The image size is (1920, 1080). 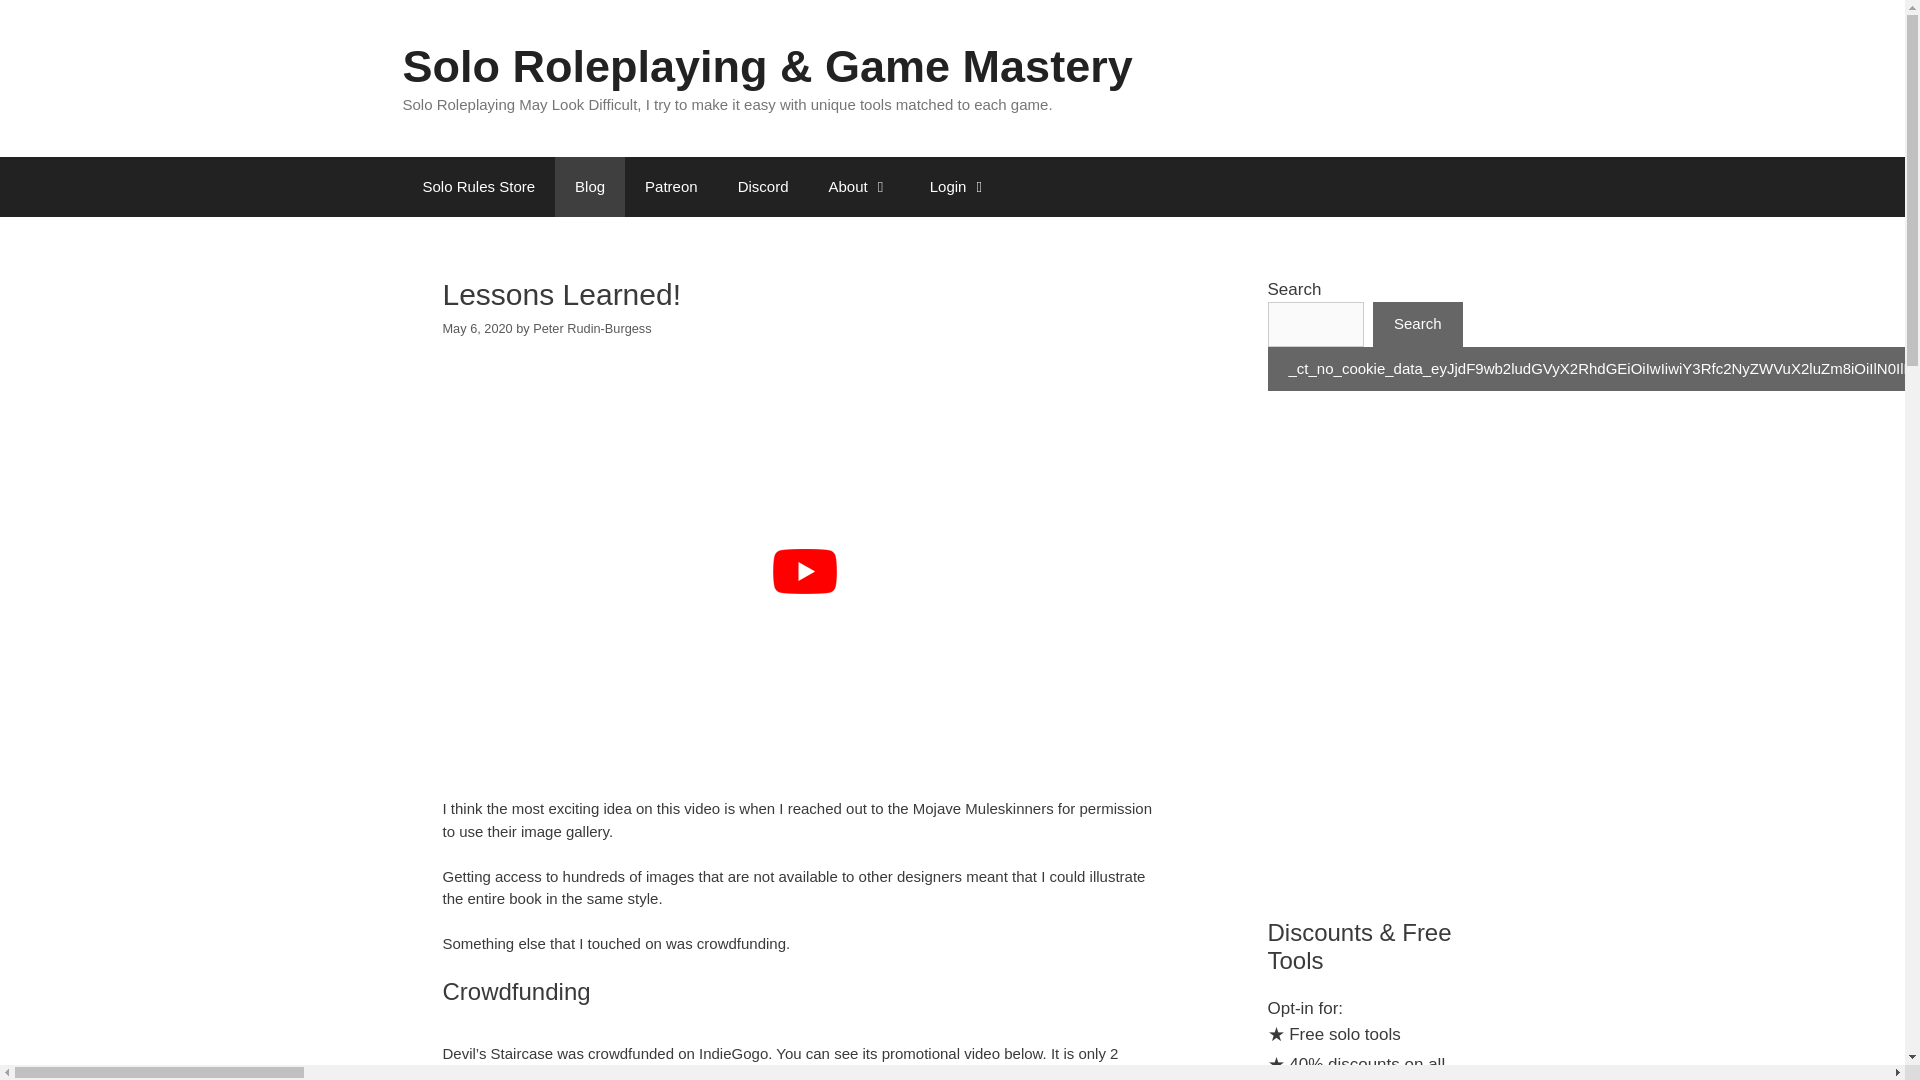 I want to click on Peter Rudin-Burgess, so click(x=592, y=328).